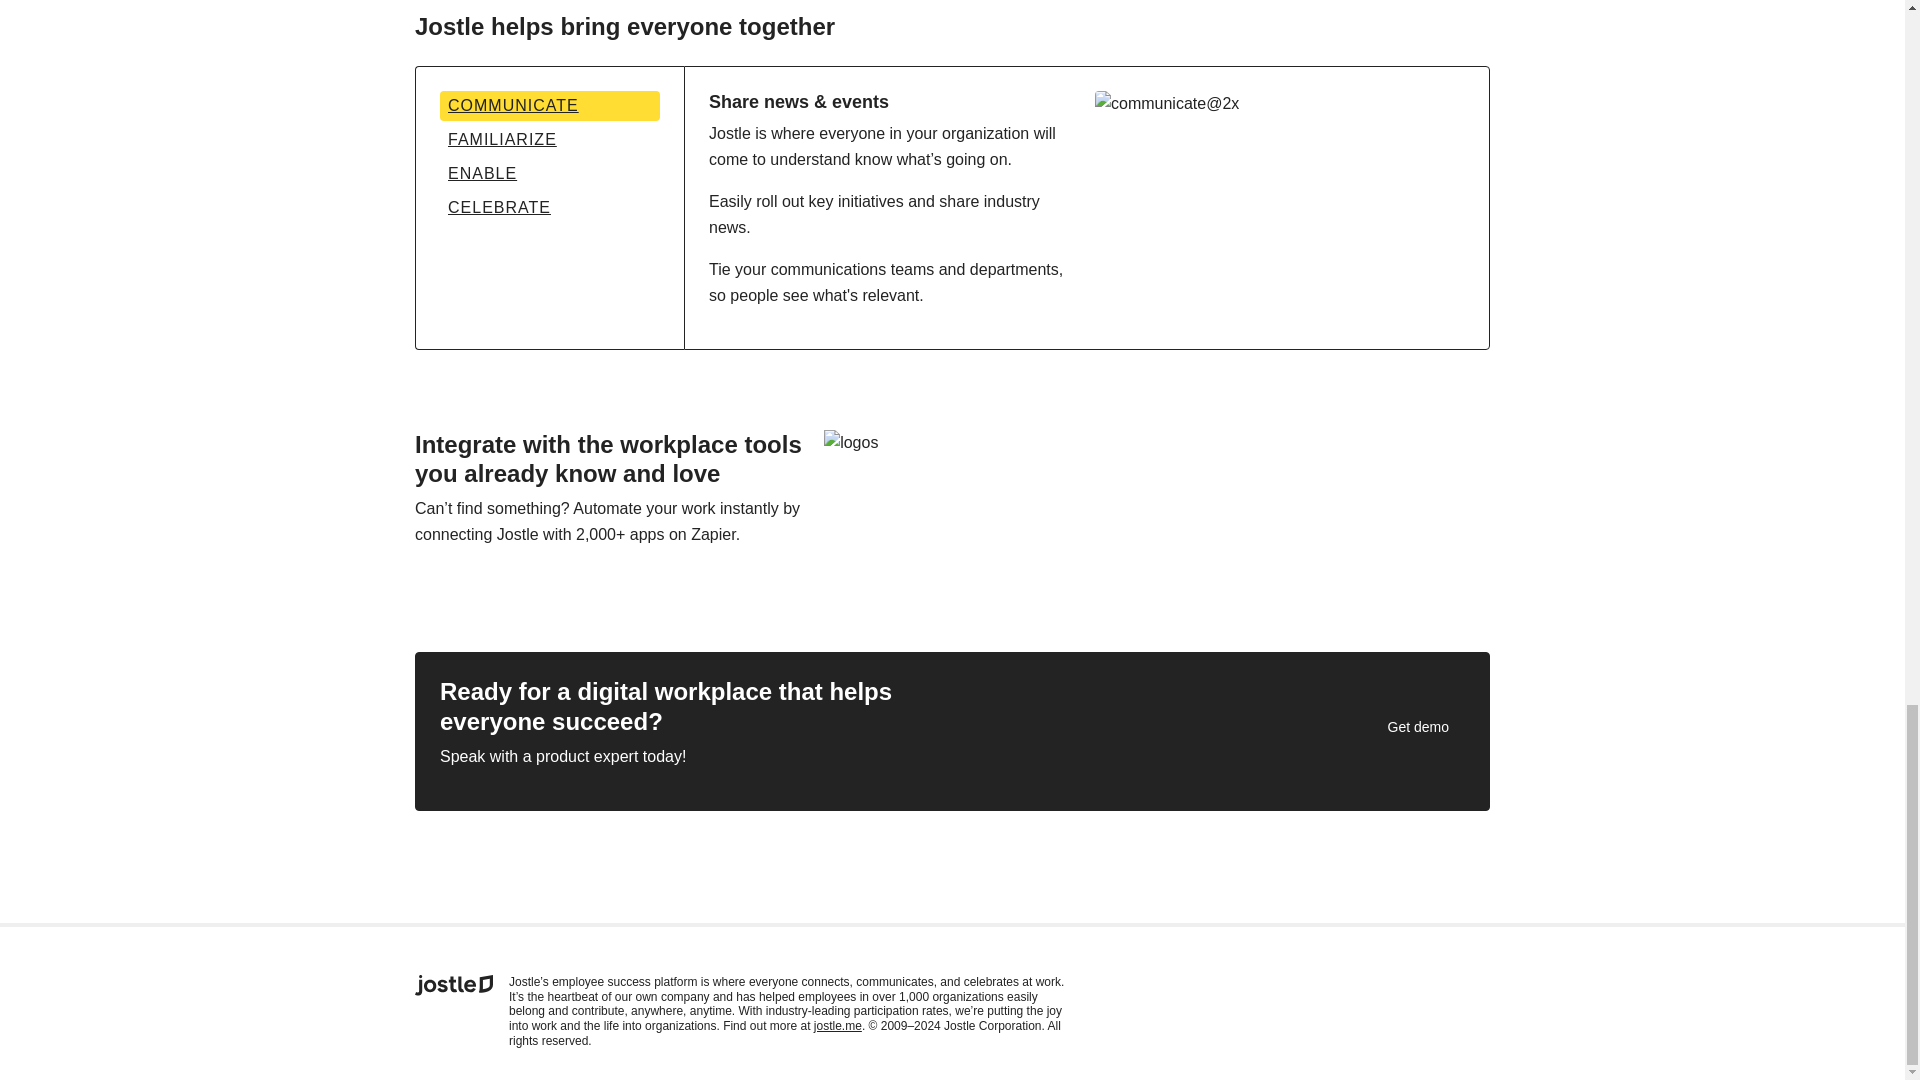  Describe the element at coordinates (550, 208) in the screenshot. I see `CELEBRATE` at that location.